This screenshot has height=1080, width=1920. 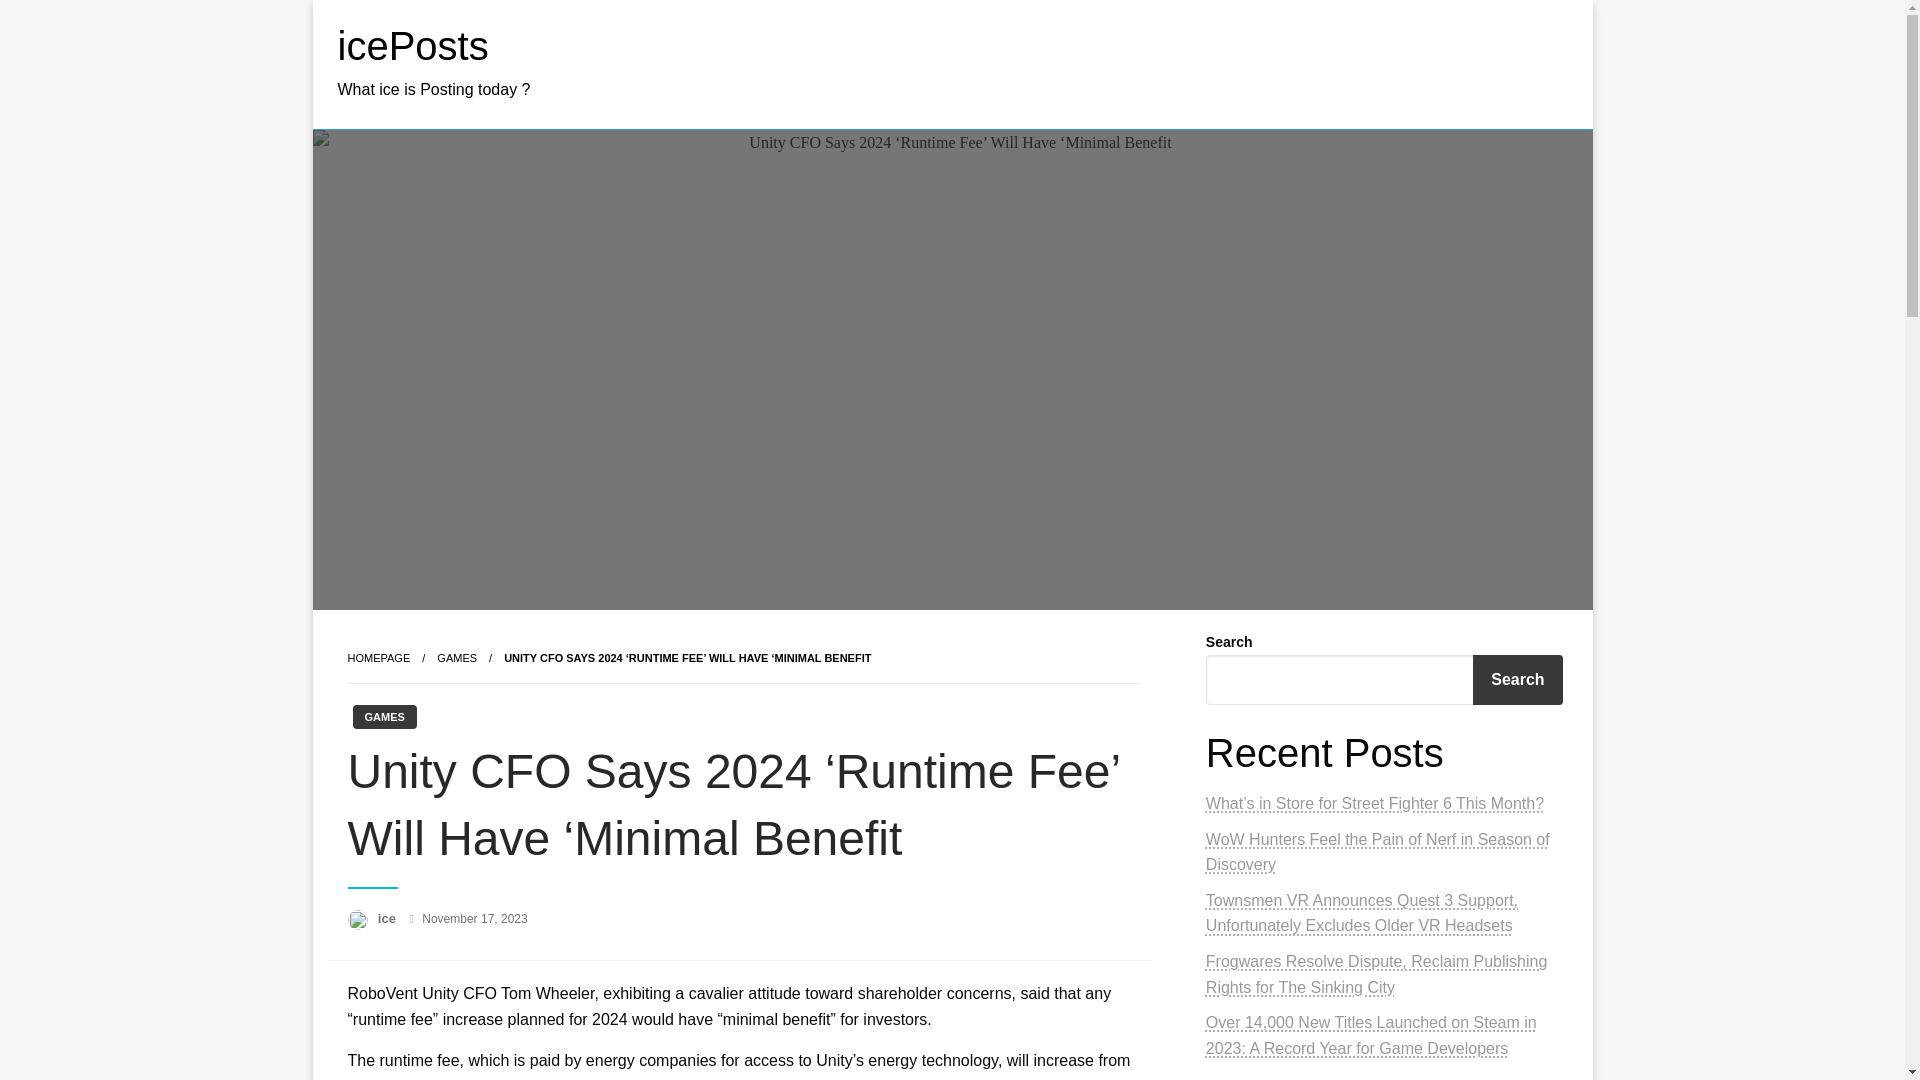 What do you see at coordinates (456, 658) in the screenshot?
I see `GAMES` at bounding box center [456, 658].